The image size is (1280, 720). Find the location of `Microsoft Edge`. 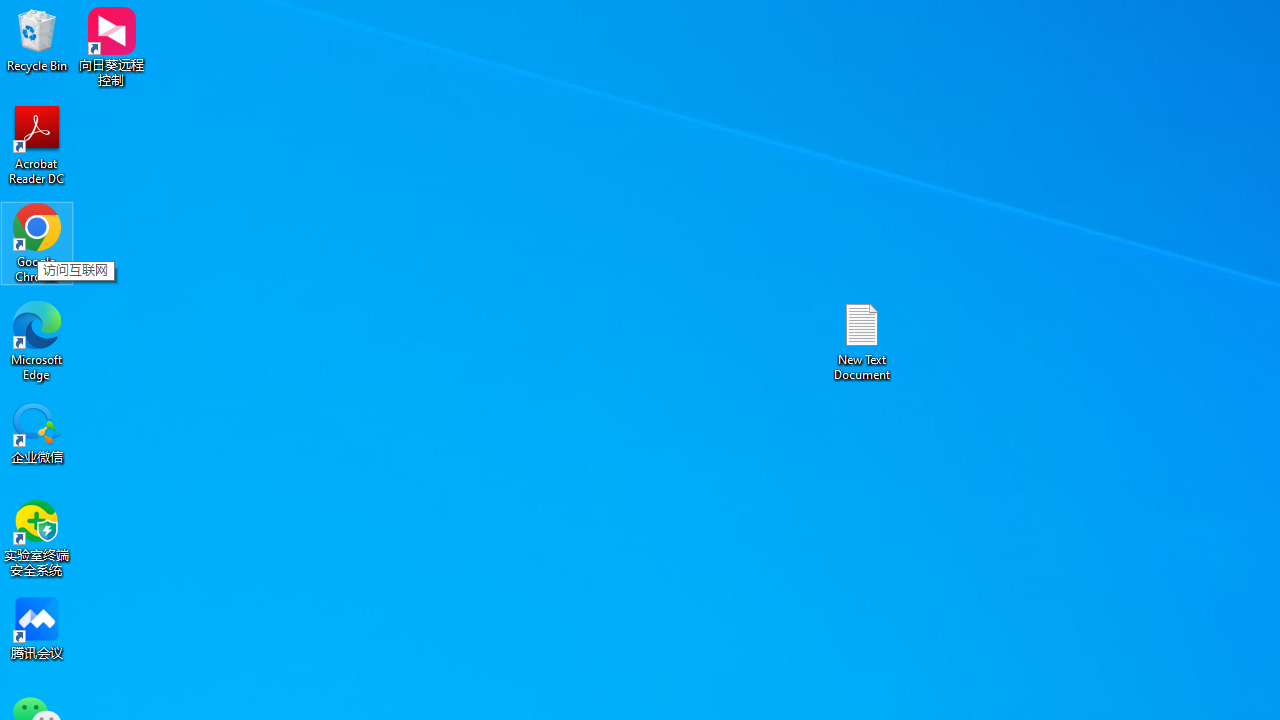

Microsoft Edge is located at coordinates (37, 340).